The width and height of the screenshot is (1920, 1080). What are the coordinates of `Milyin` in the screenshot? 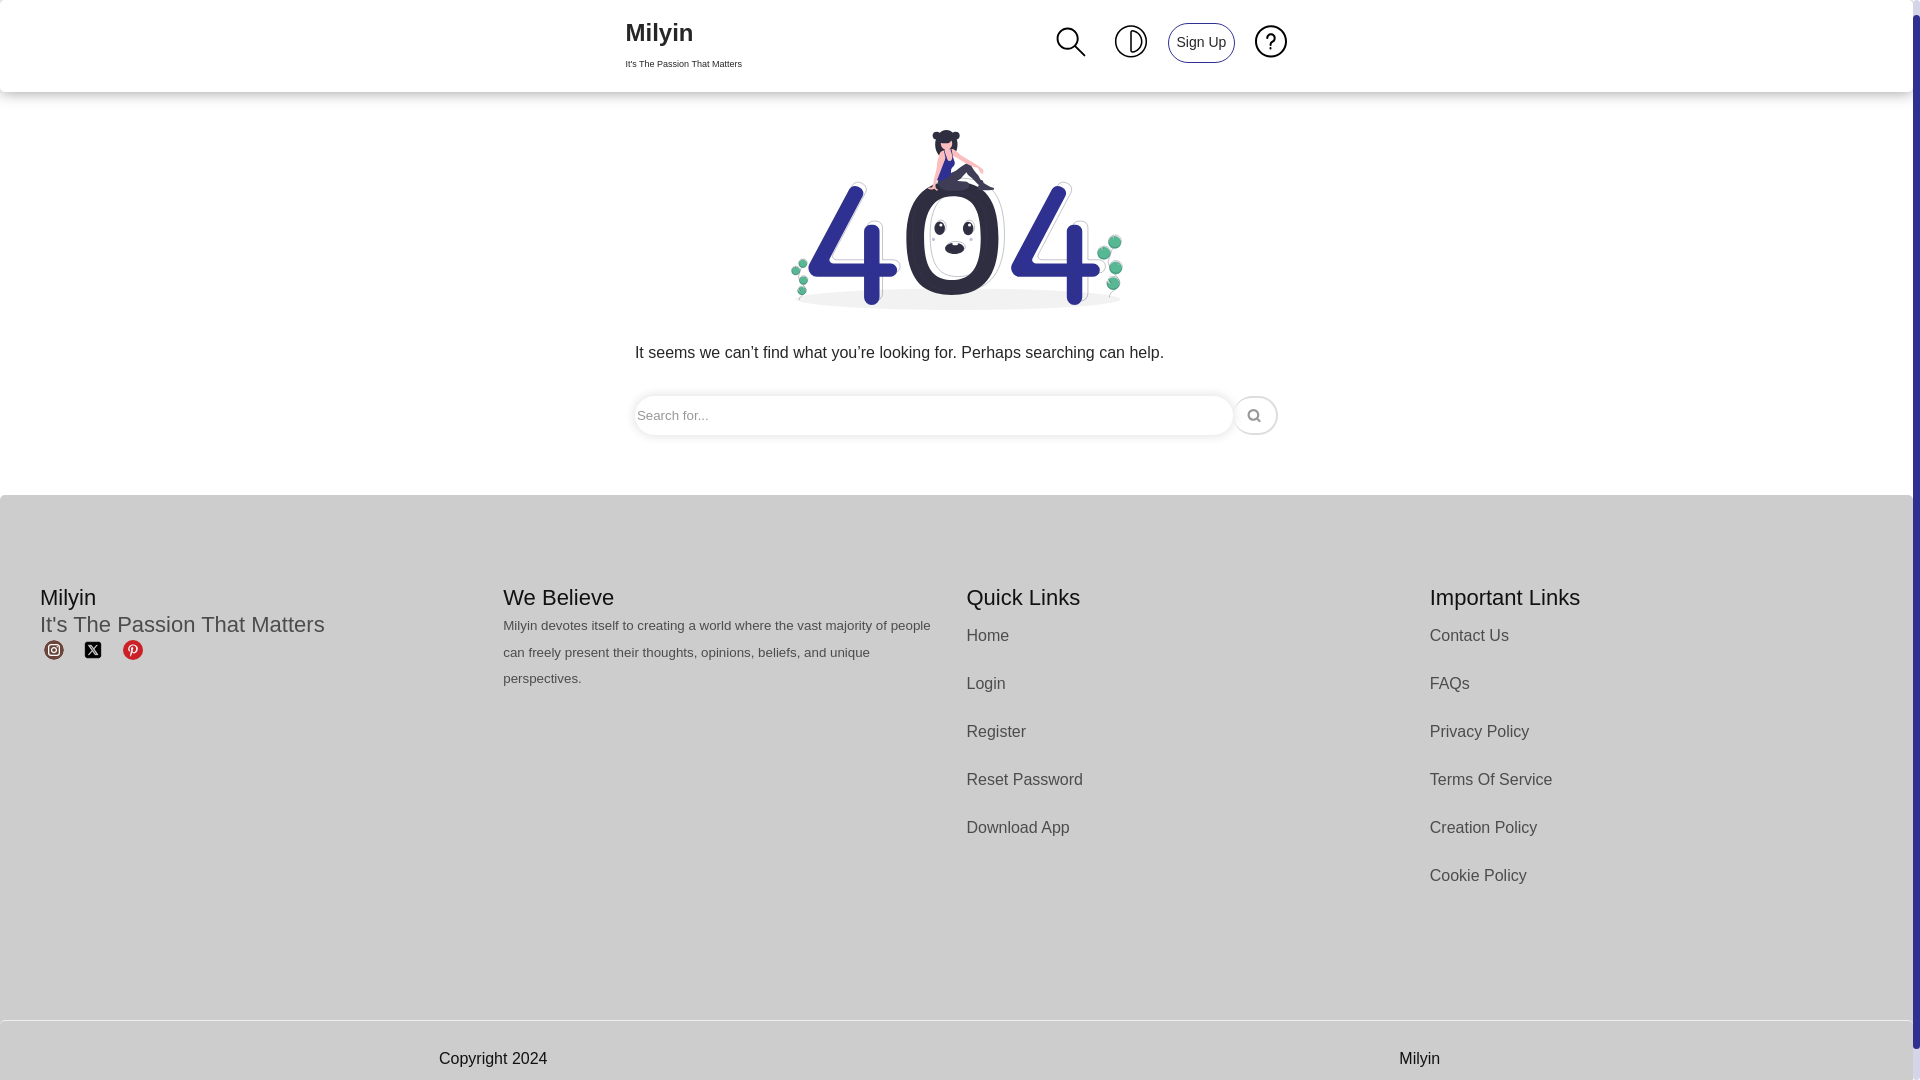 It's located at (15, 42).